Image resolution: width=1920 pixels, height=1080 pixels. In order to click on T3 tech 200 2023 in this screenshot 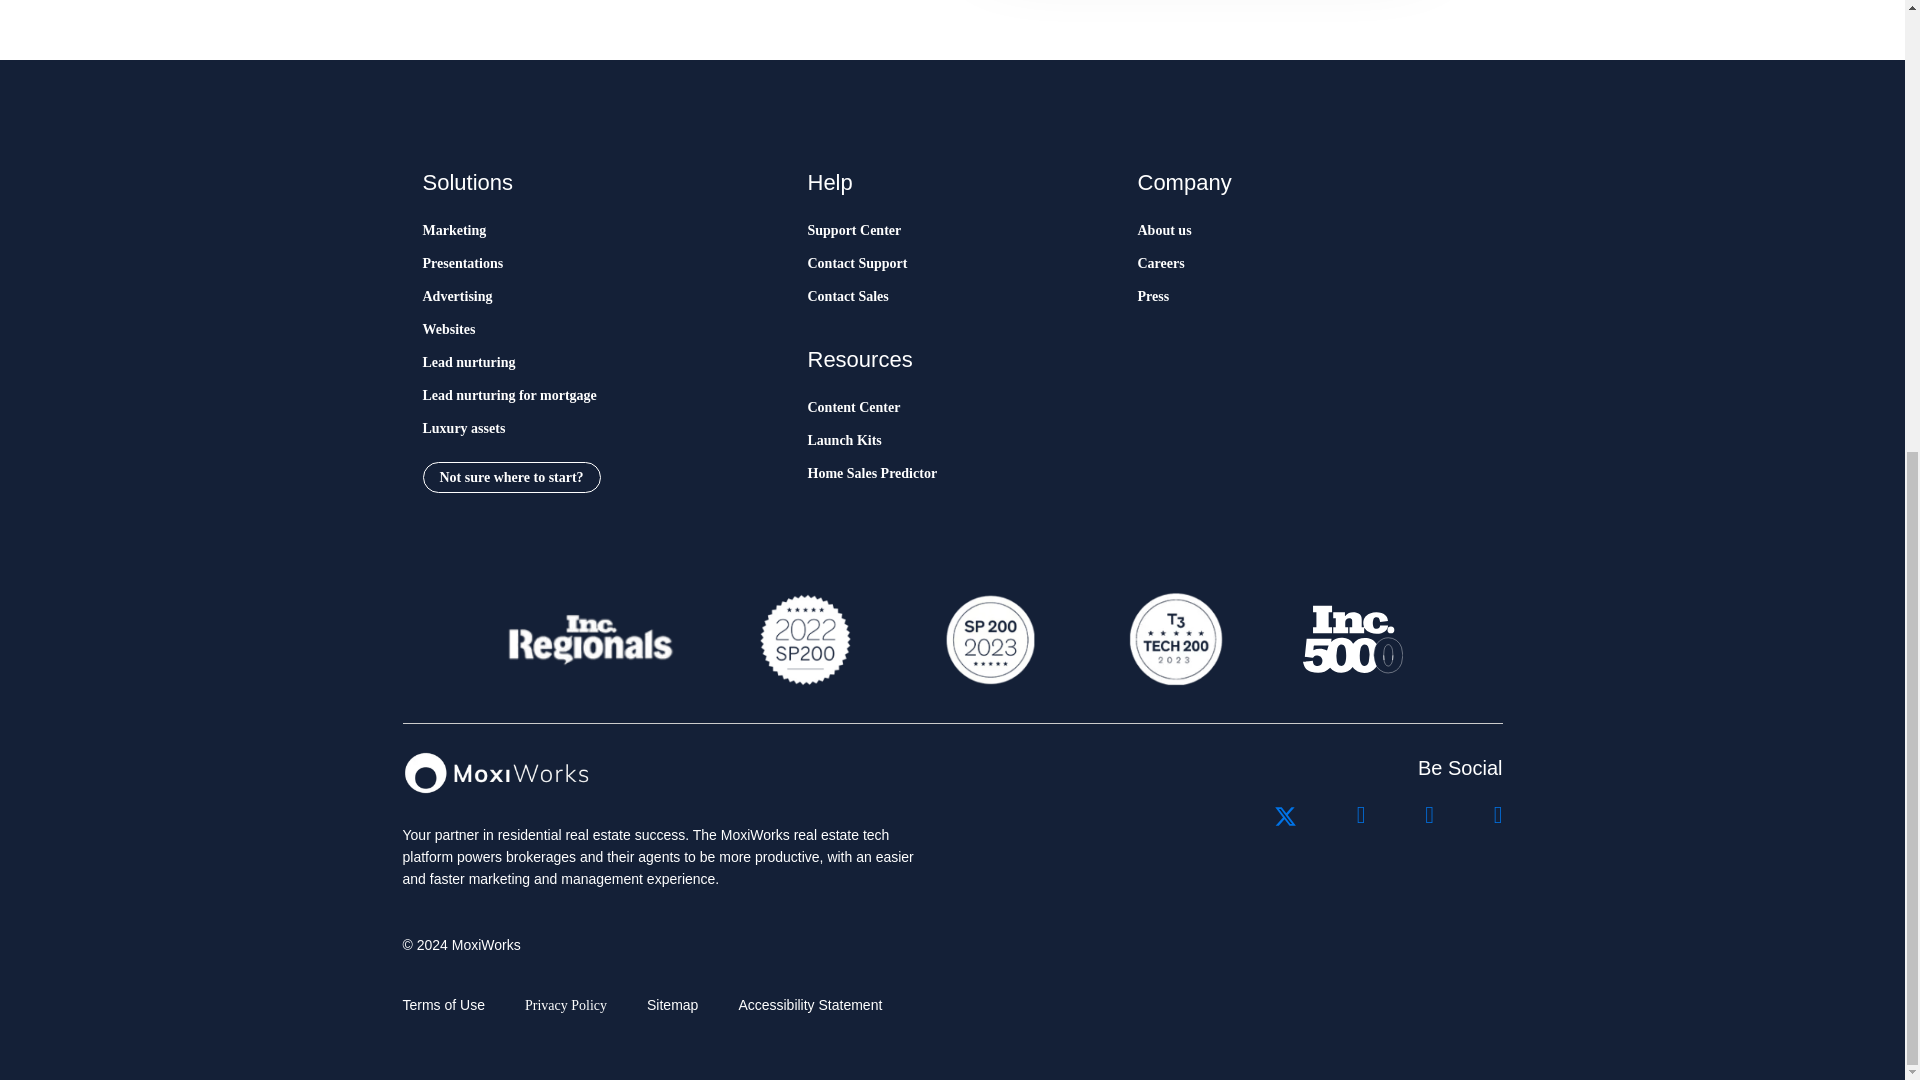, I will do `click(1174, 639)`.